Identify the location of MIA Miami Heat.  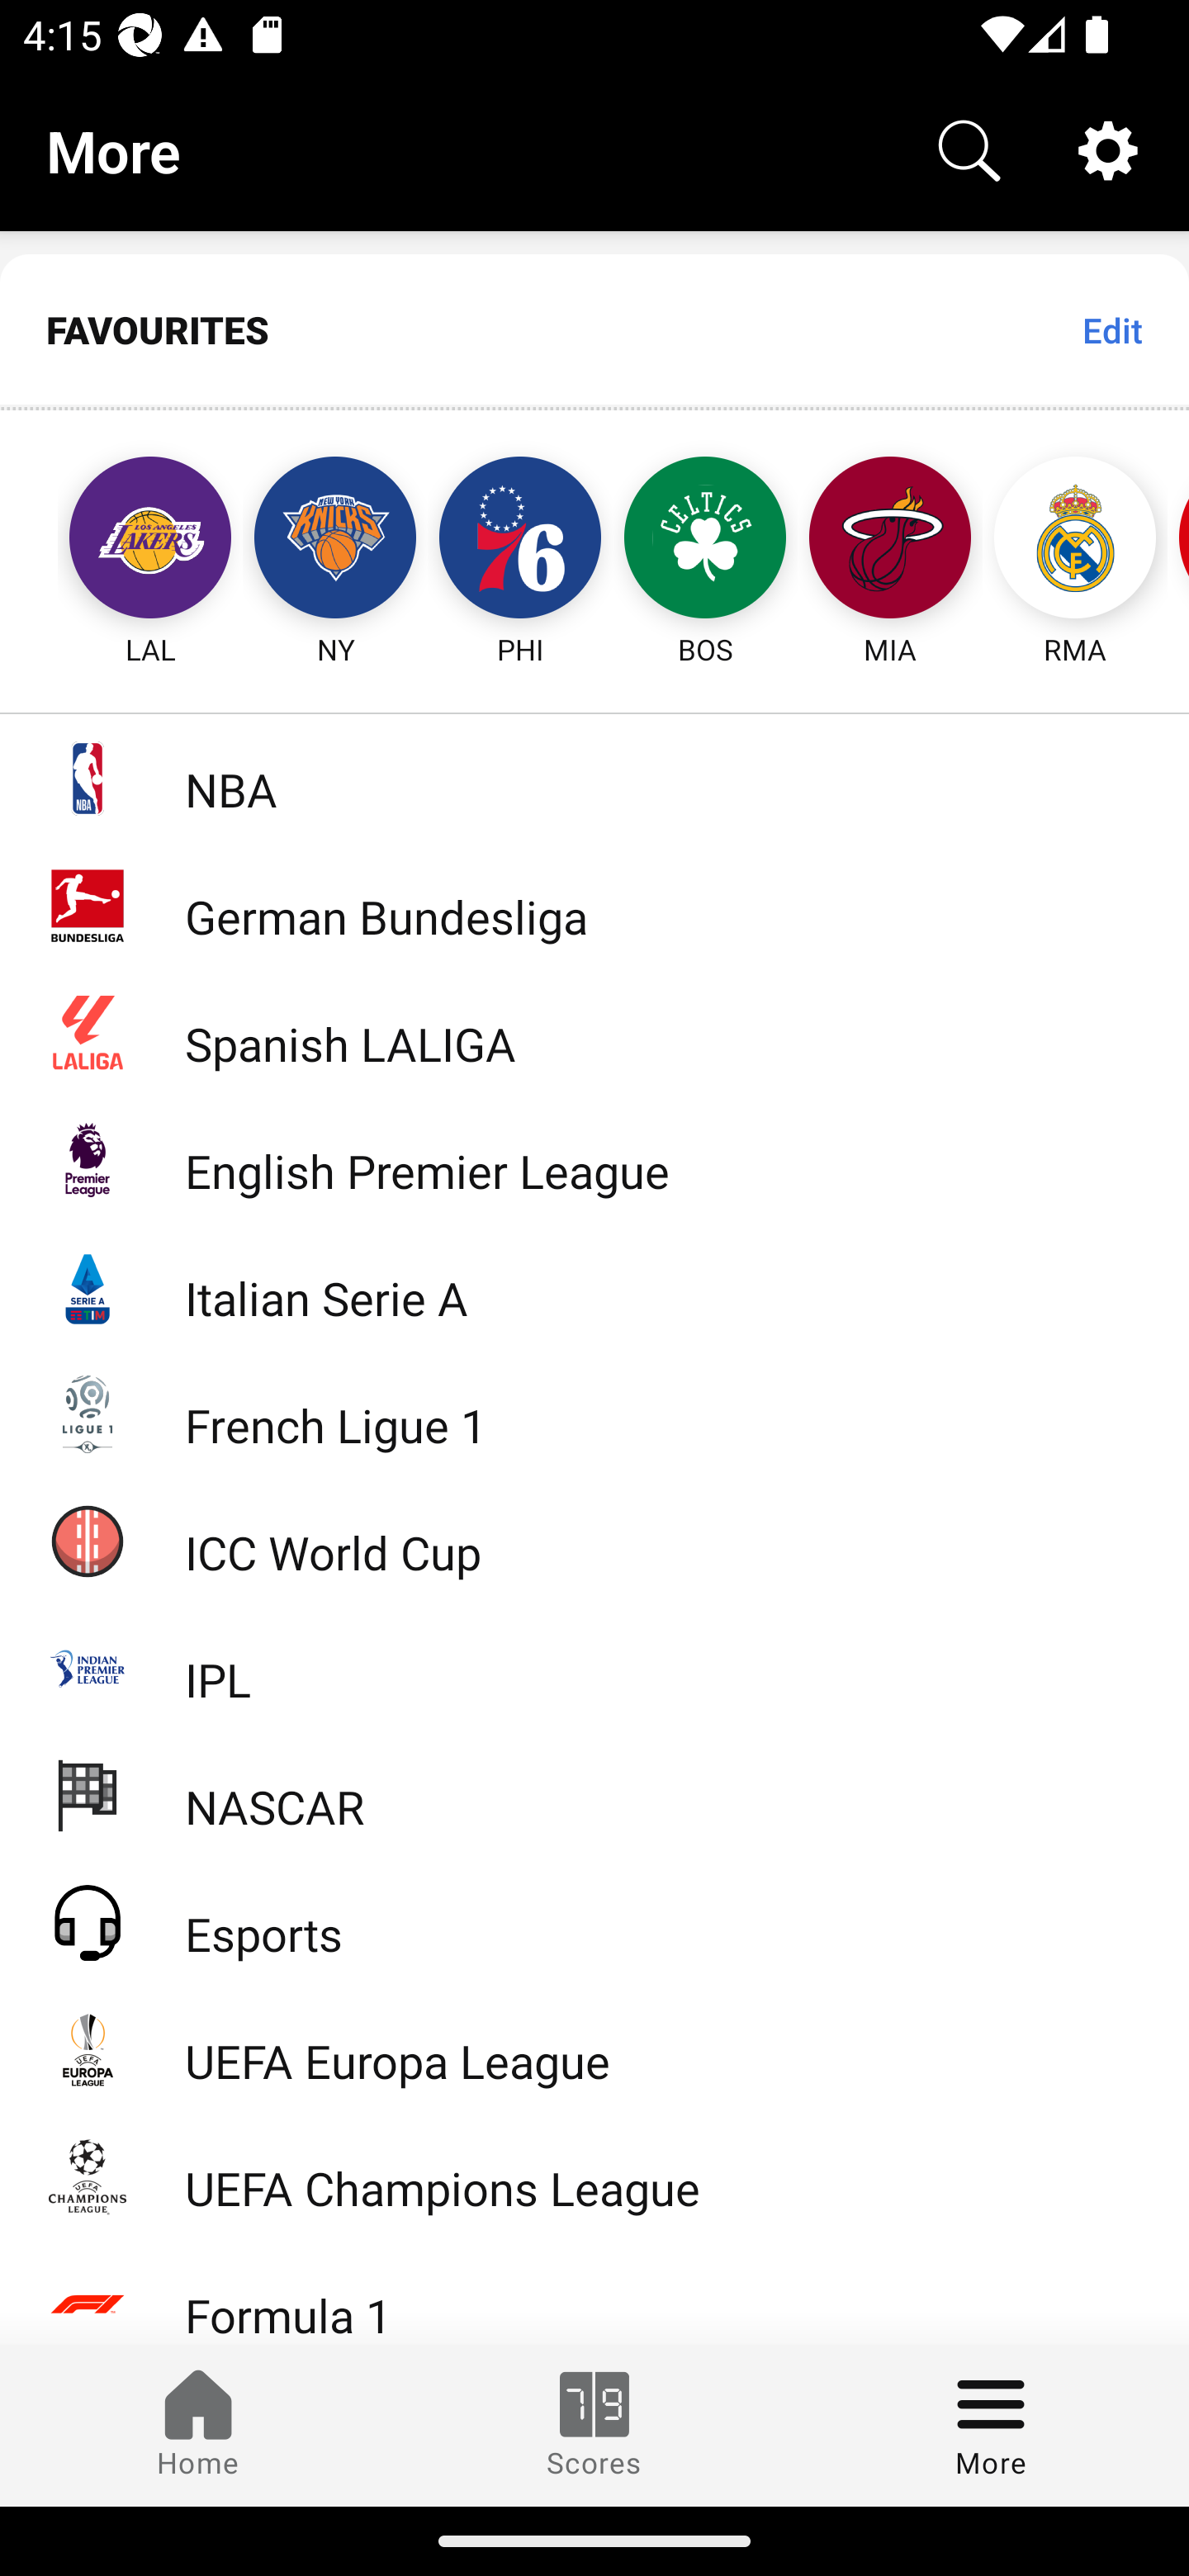
(890, 540).